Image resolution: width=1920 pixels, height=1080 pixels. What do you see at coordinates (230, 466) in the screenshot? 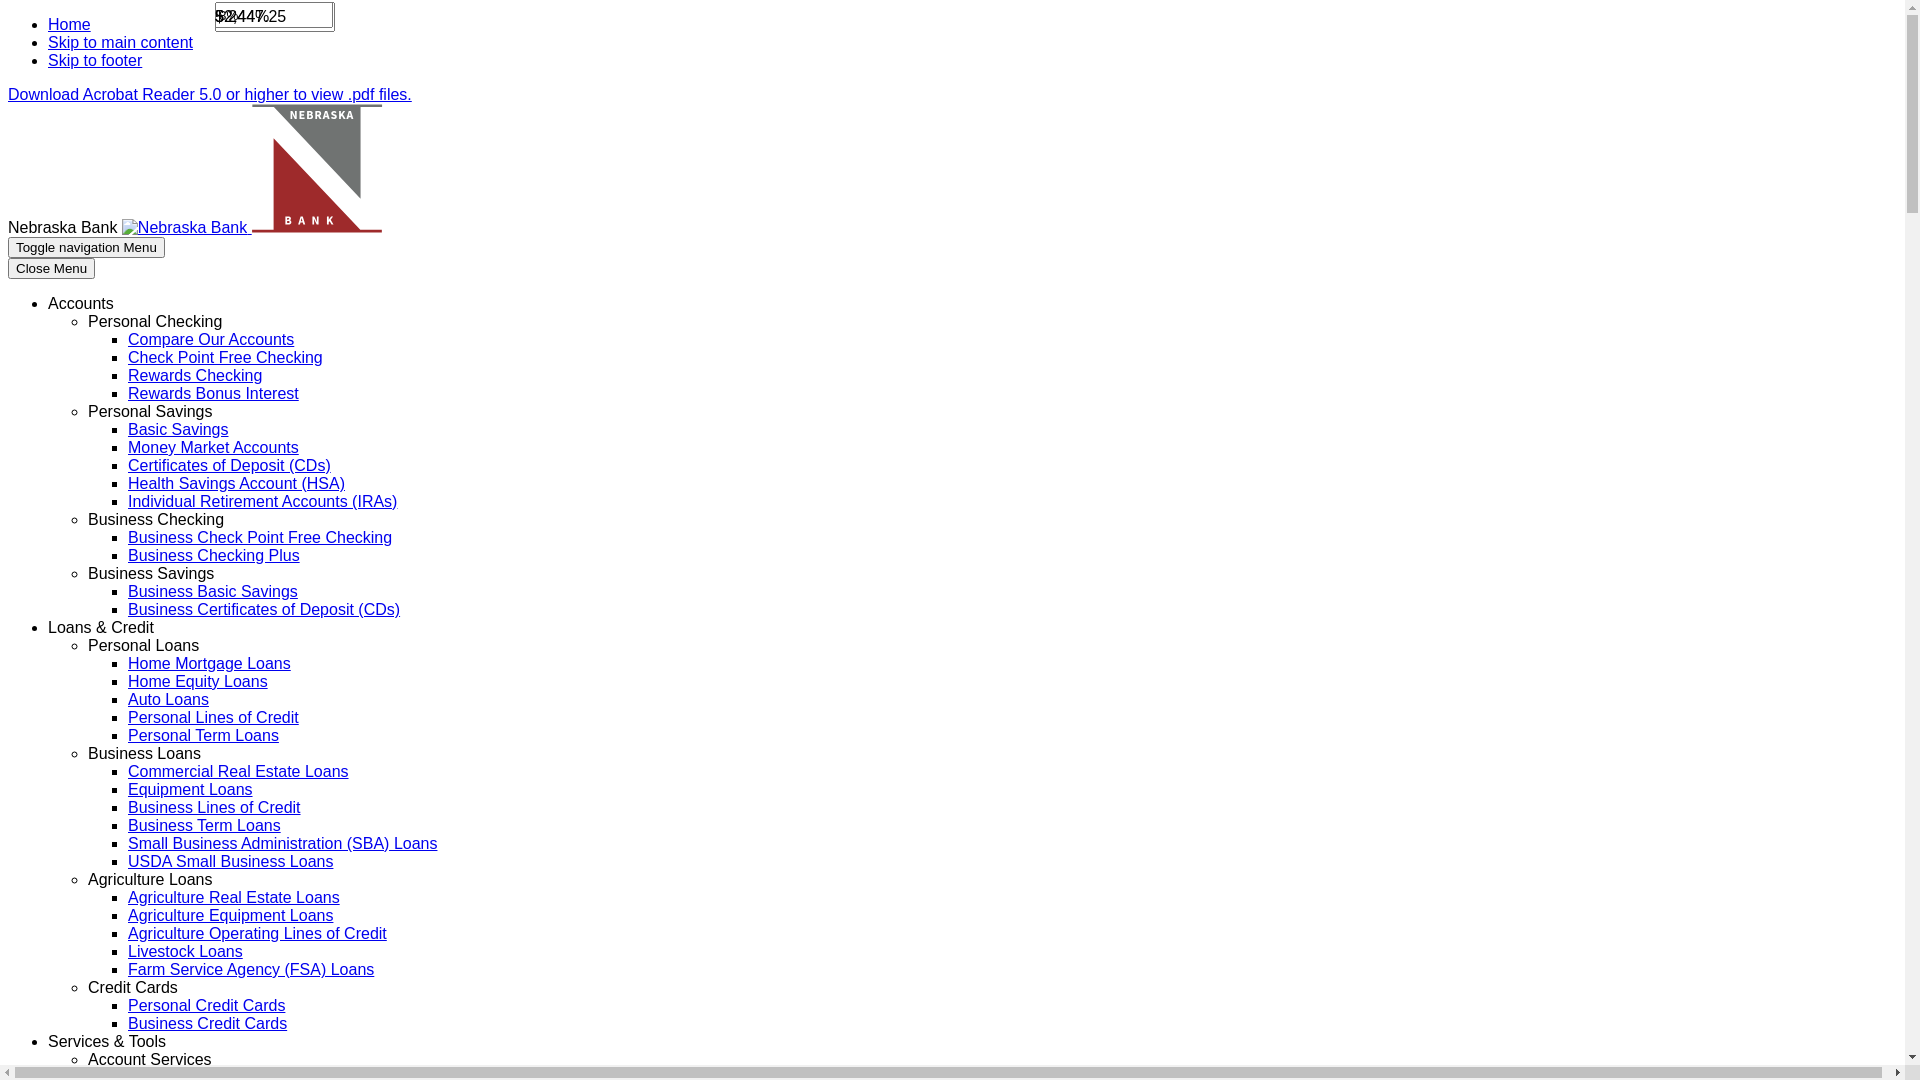
I see `Certificates of Deposit (CDs)` at bounding box center [230, 466].